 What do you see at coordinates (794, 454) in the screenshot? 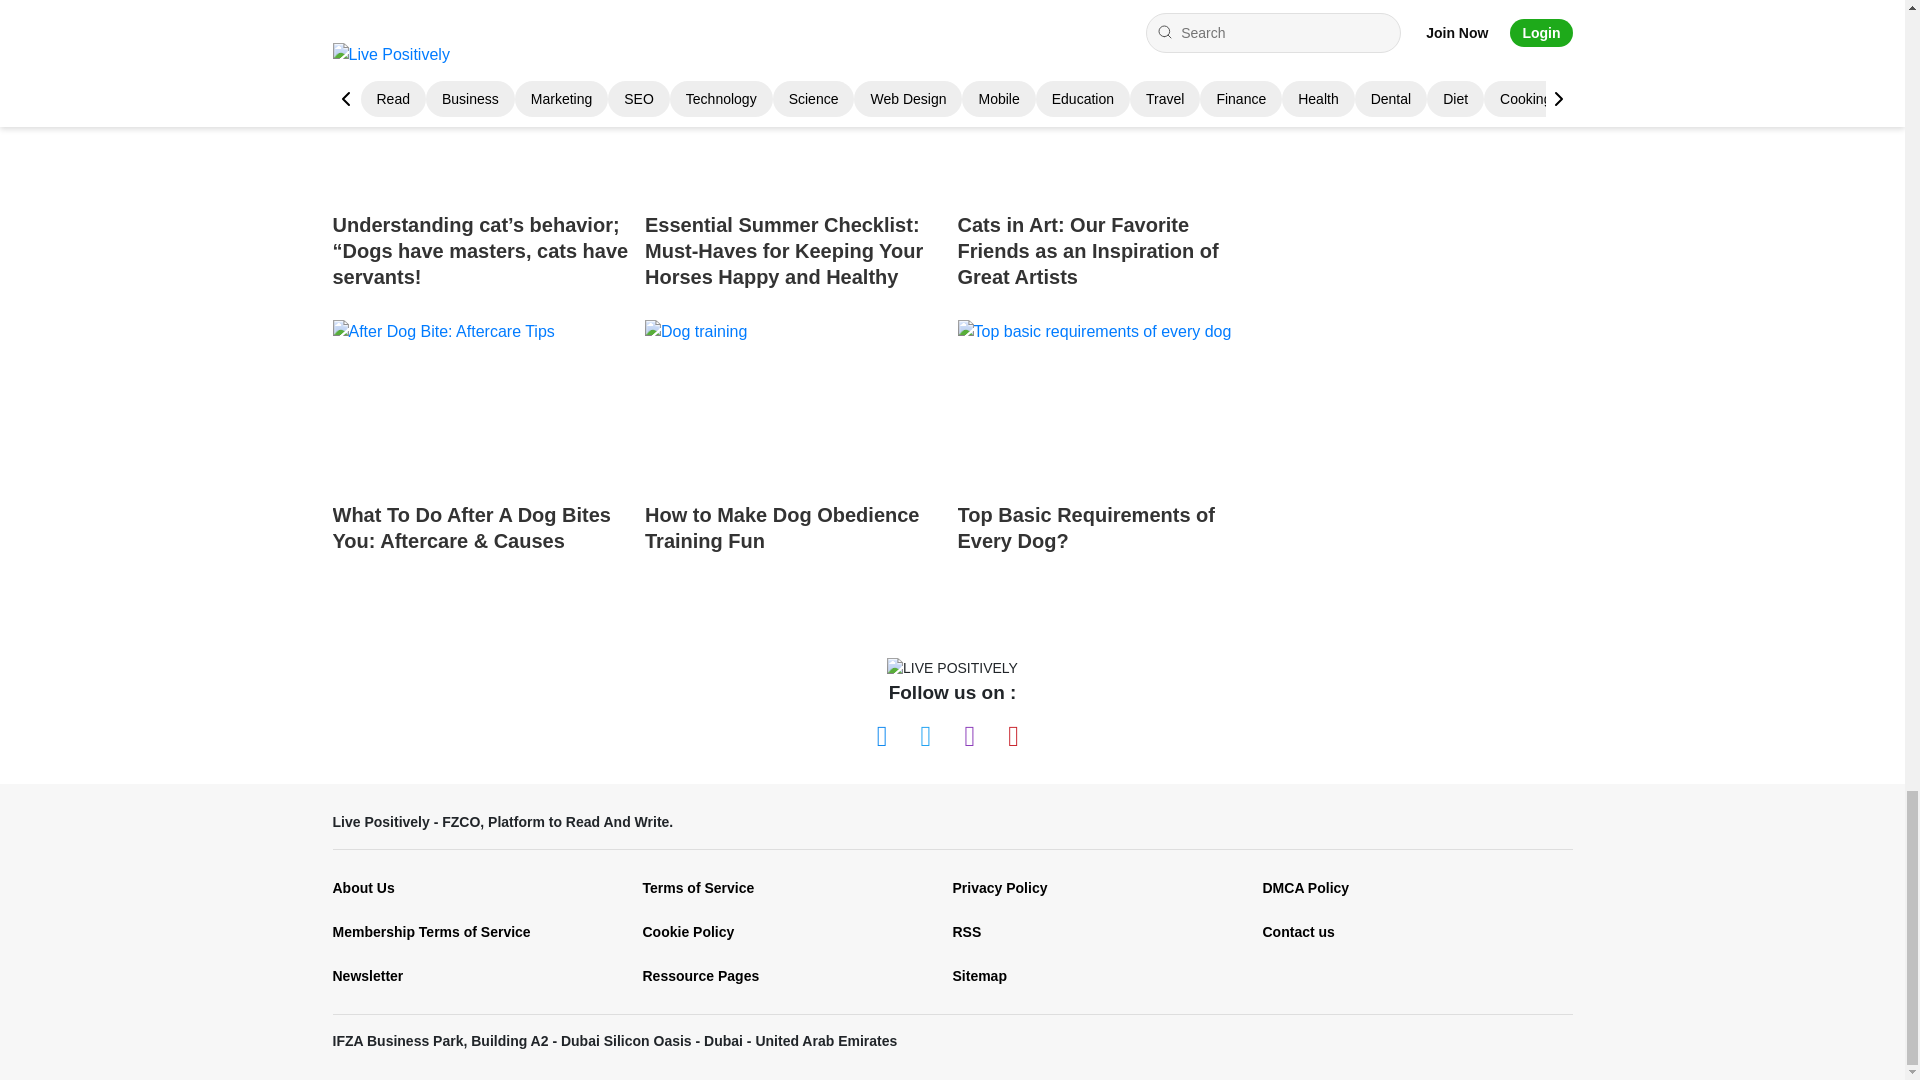
I see `How to Make Dog Obedience Training Fun` at bounding box center [794, 454].